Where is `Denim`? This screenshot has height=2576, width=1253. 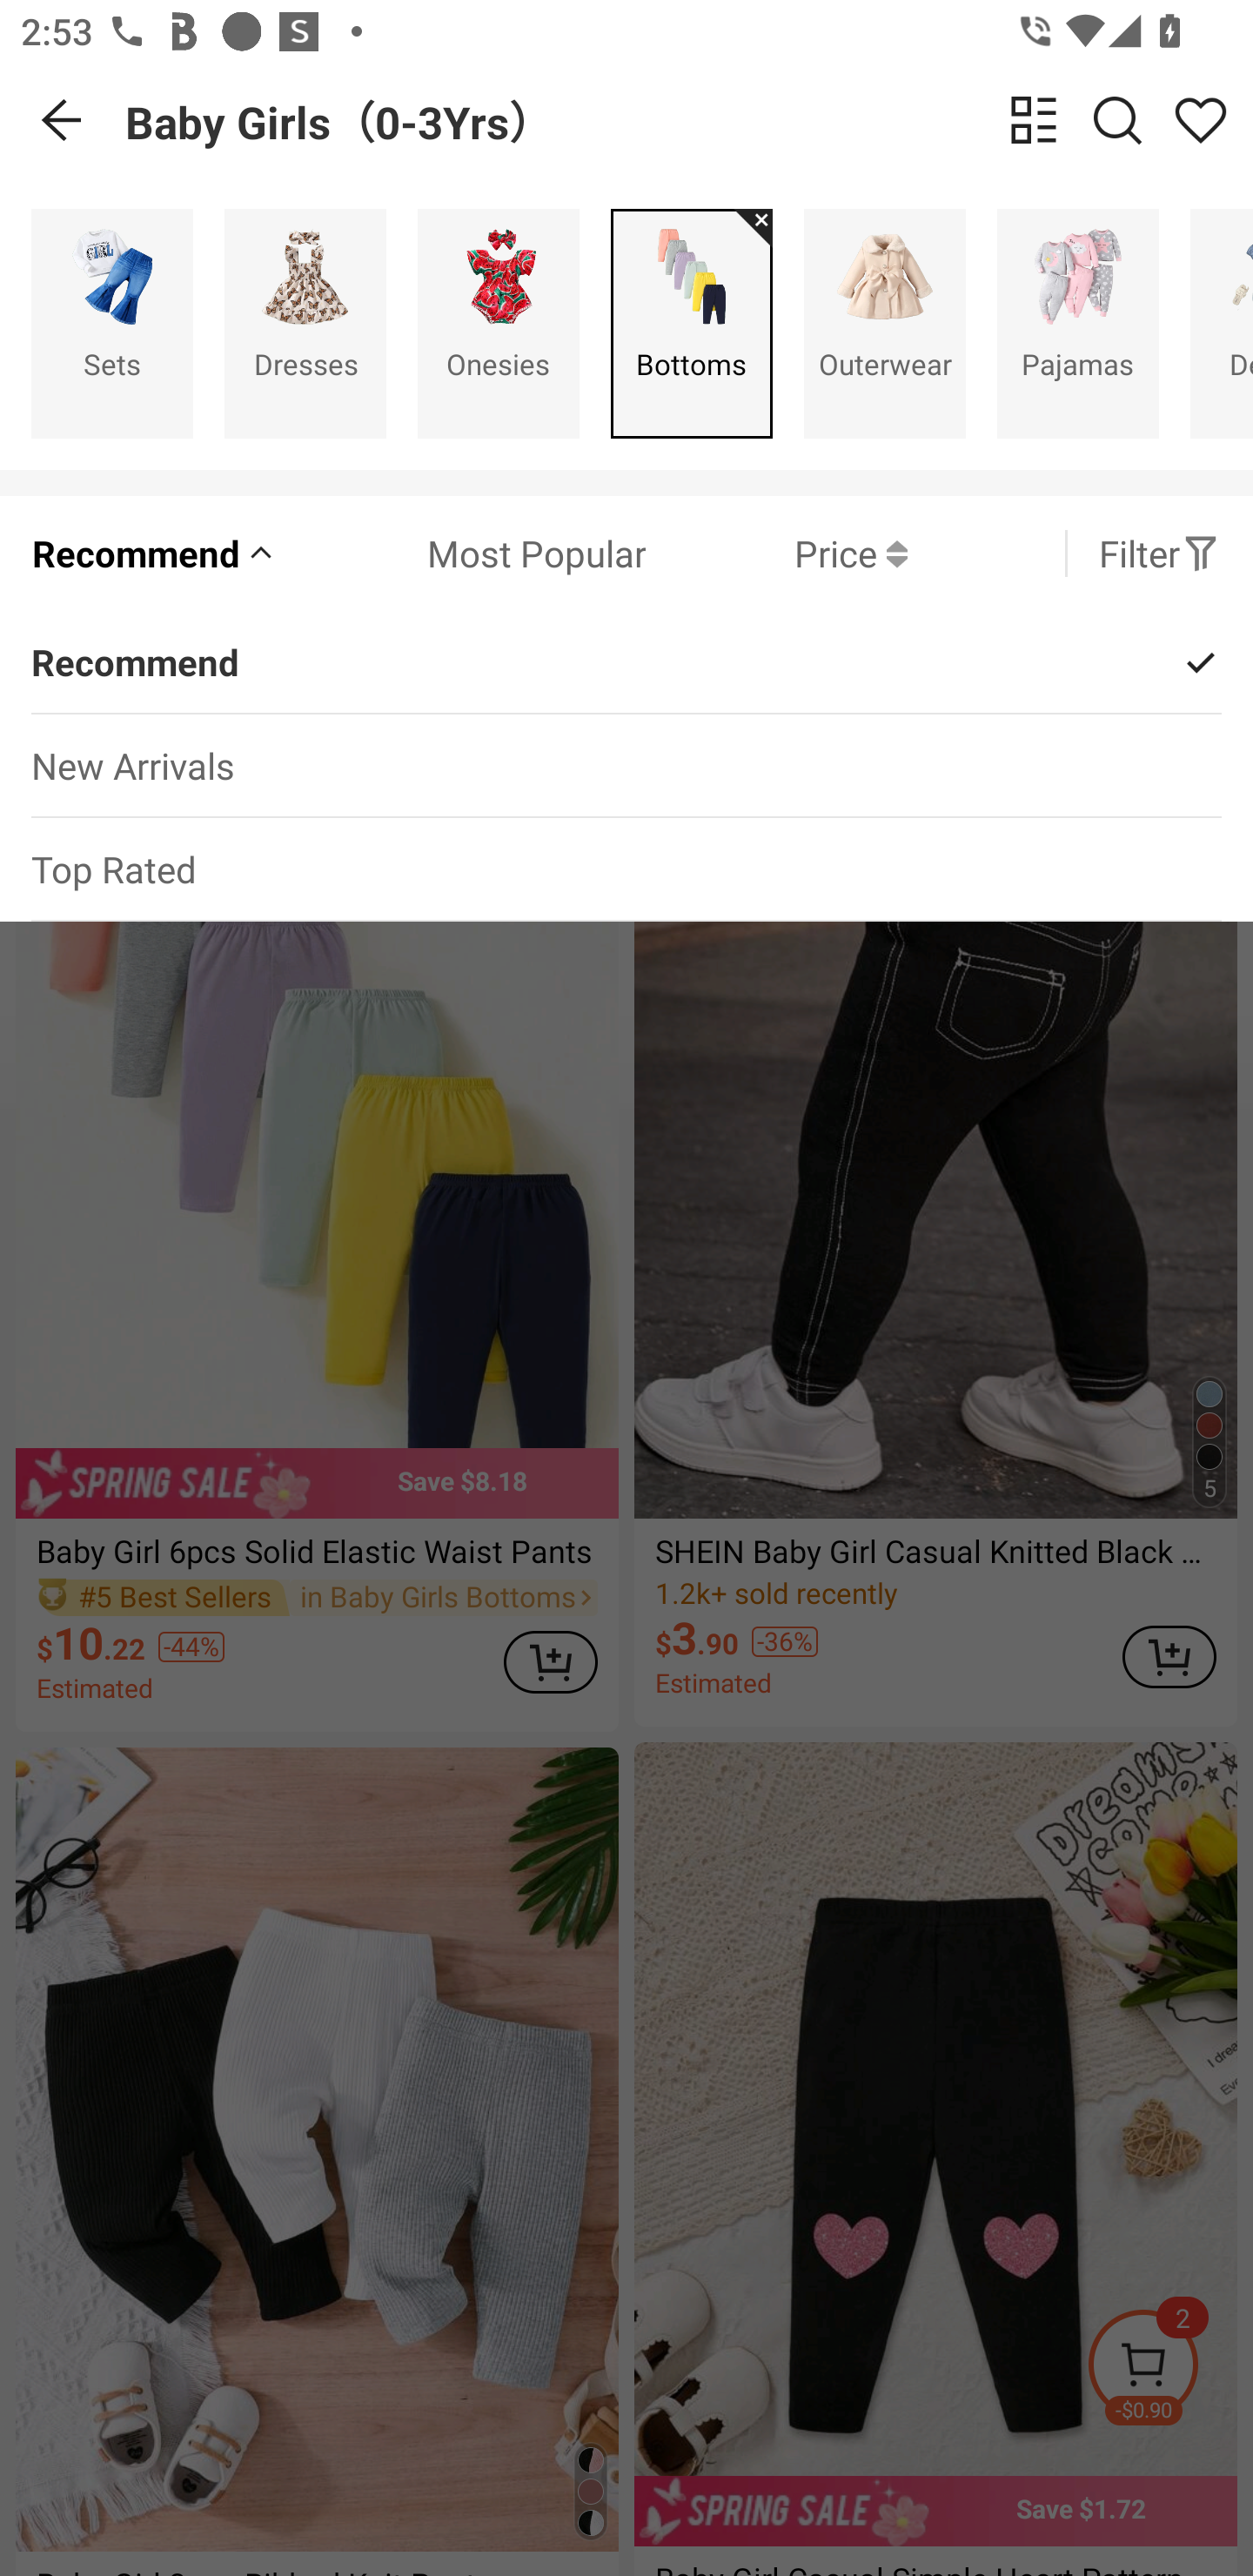
Denim is located at coordinates (1222, 323).